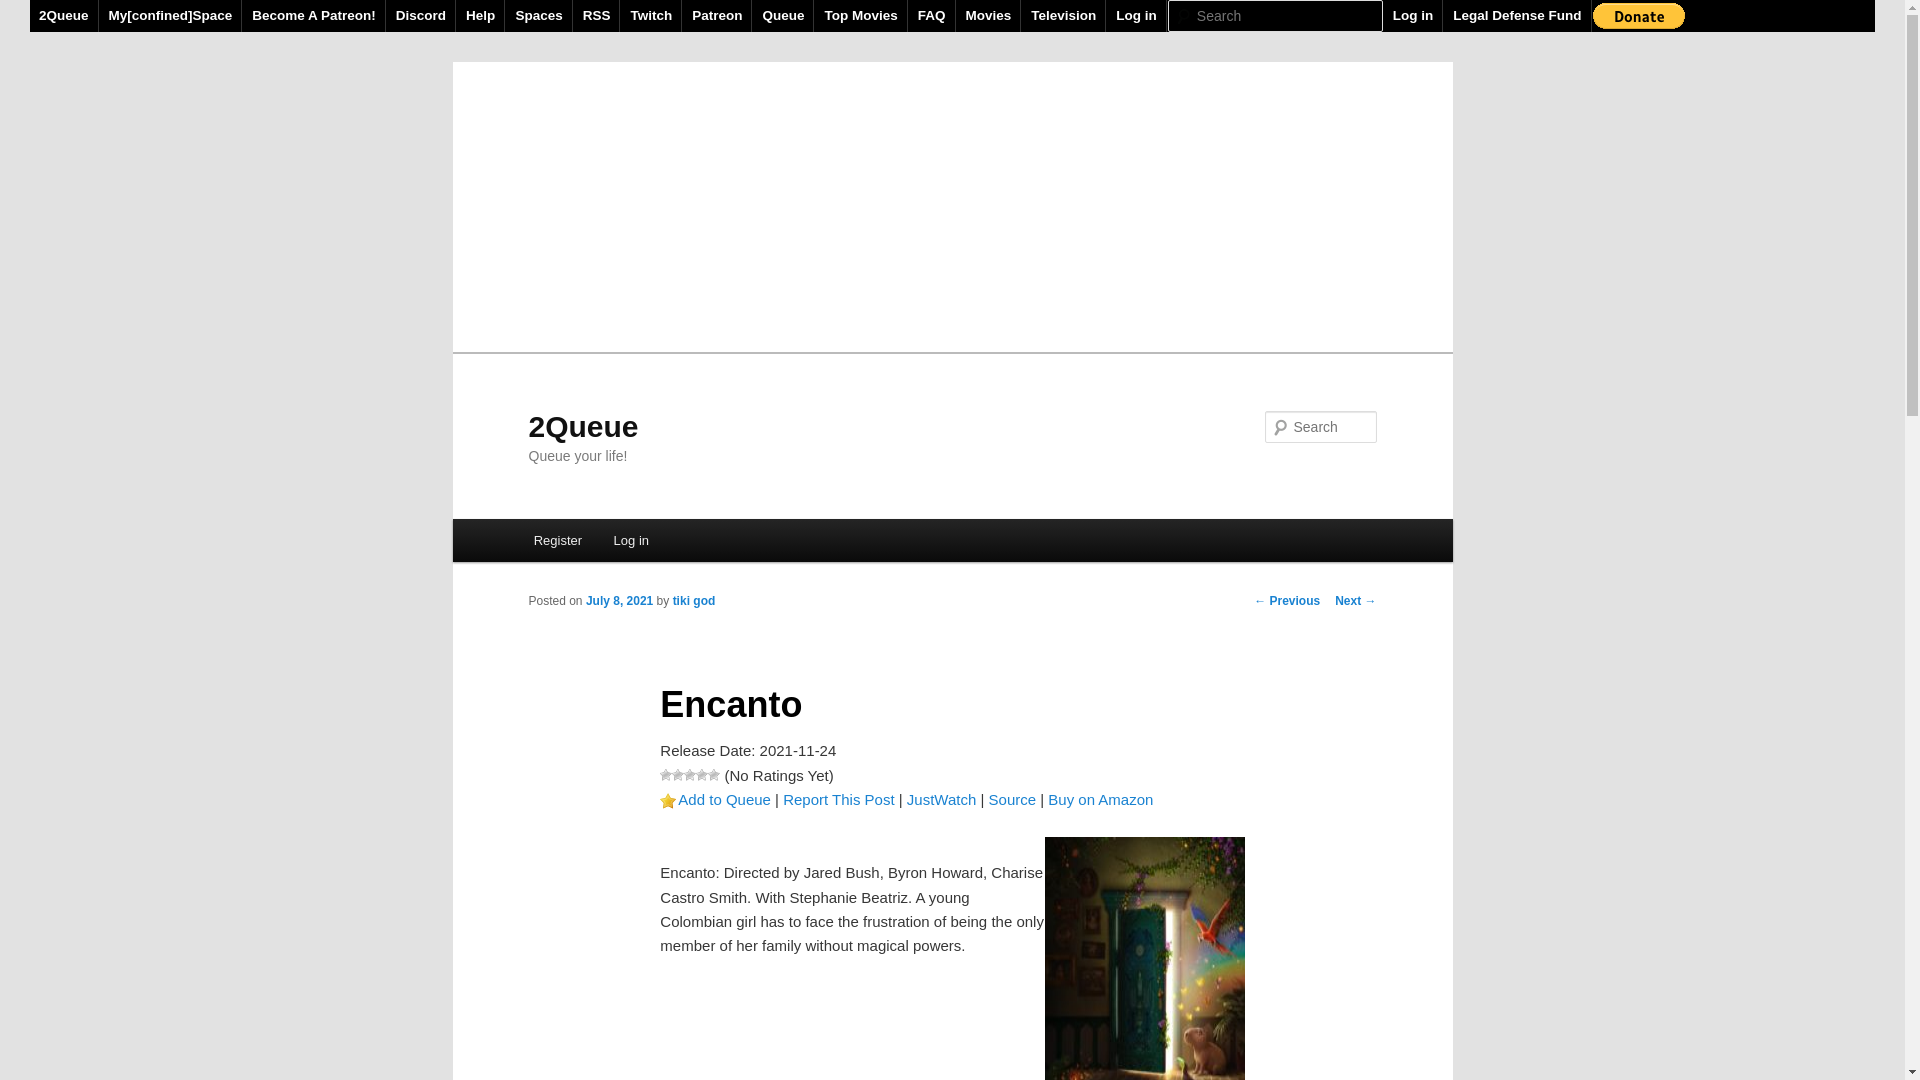  What do you see at coordinates (1013, 800) in the screenshot?
I see `Source` at bounding box center [1013, 800].